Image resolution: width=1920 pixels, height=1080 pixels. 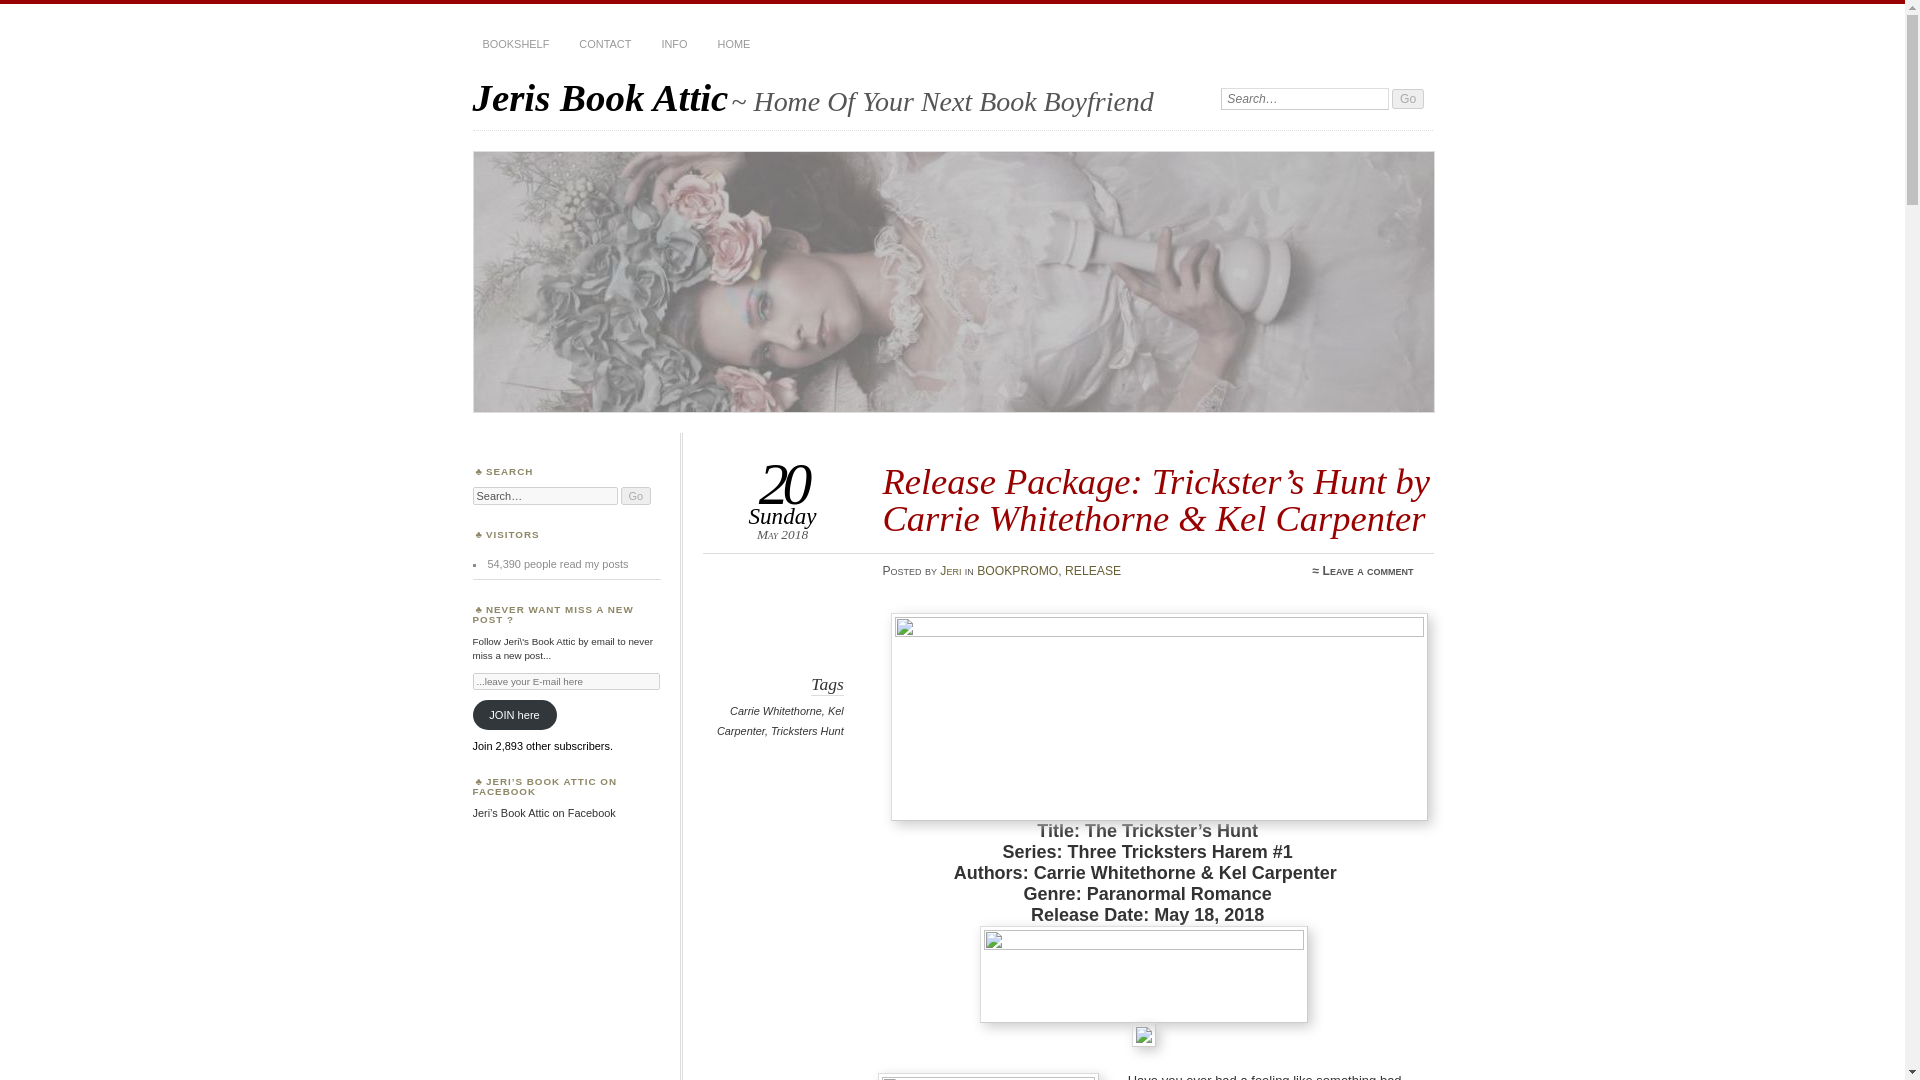 What do you see at coordinates (1017, 570) in the screenshot?
I see `BOOKPROMO` at bounding box center [1017, 570].